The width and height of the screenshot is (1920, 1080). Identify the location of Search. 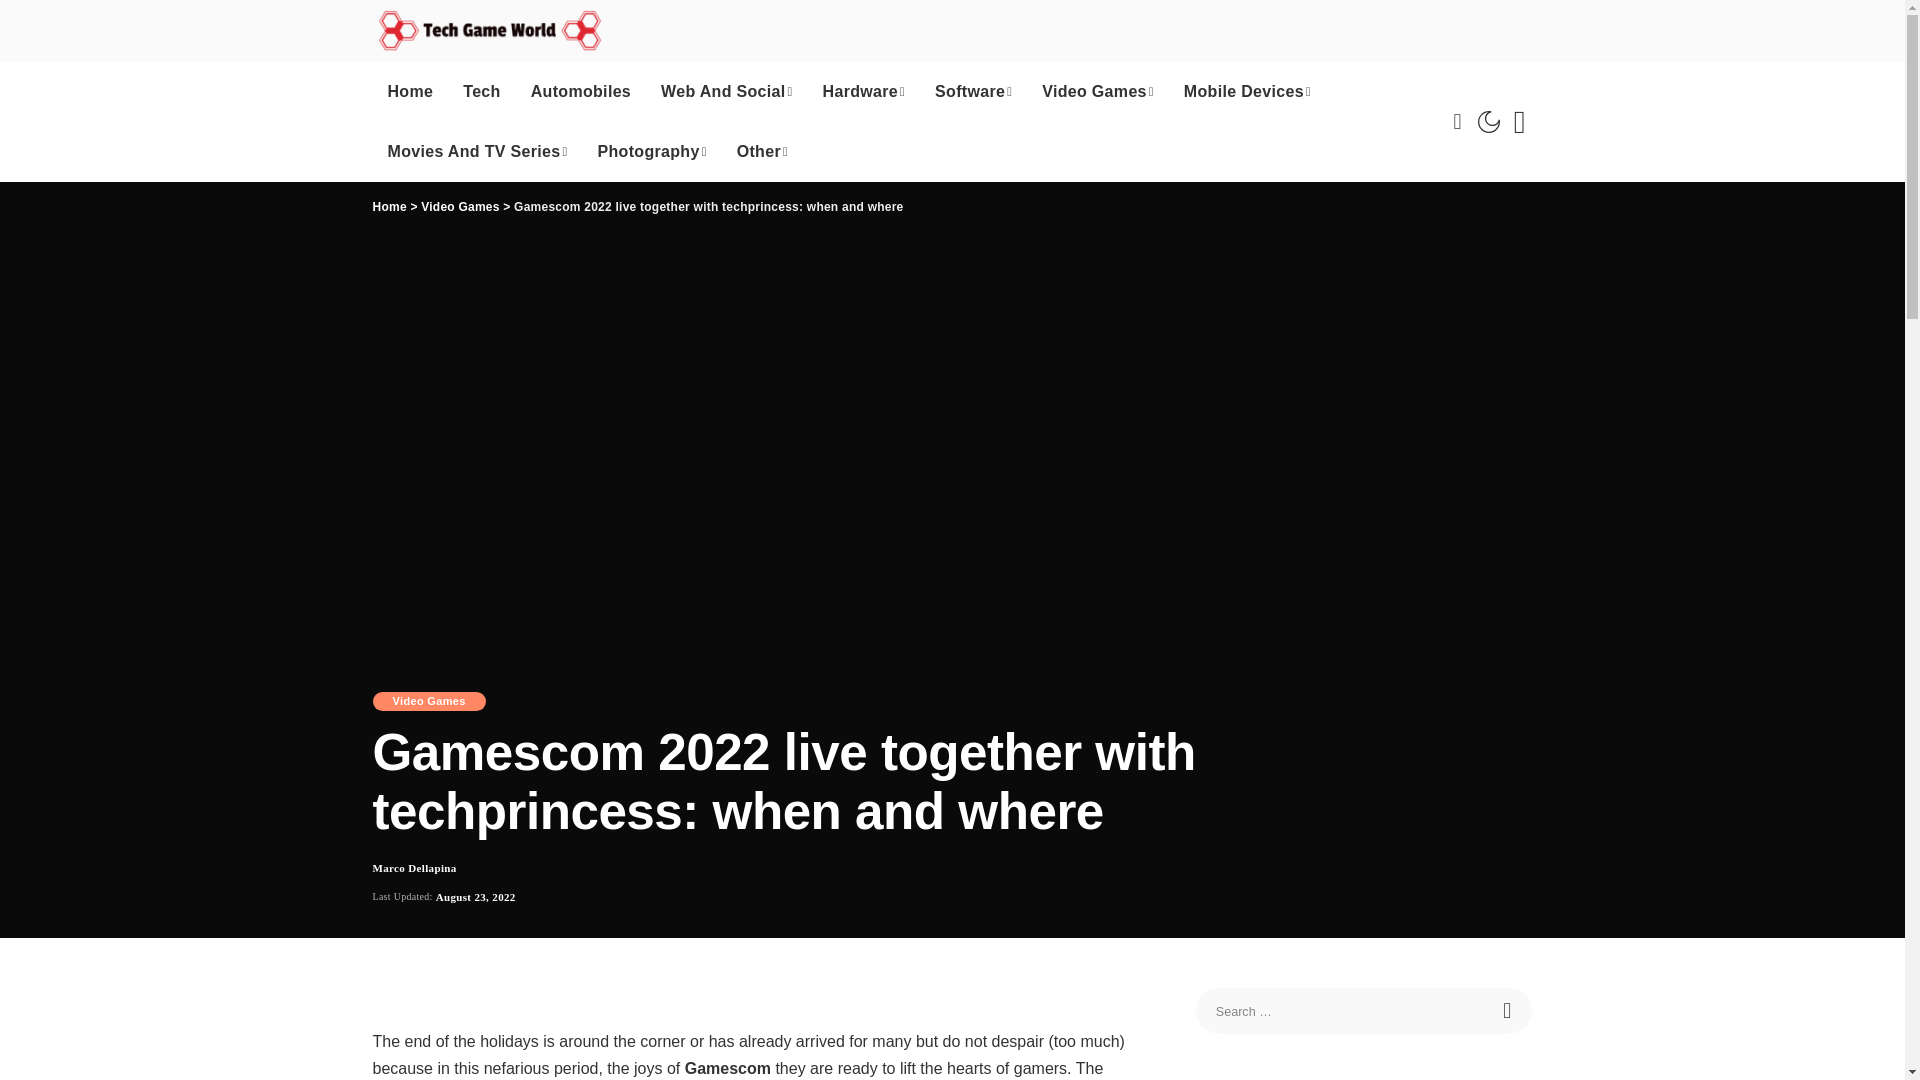
(1509, 1010).